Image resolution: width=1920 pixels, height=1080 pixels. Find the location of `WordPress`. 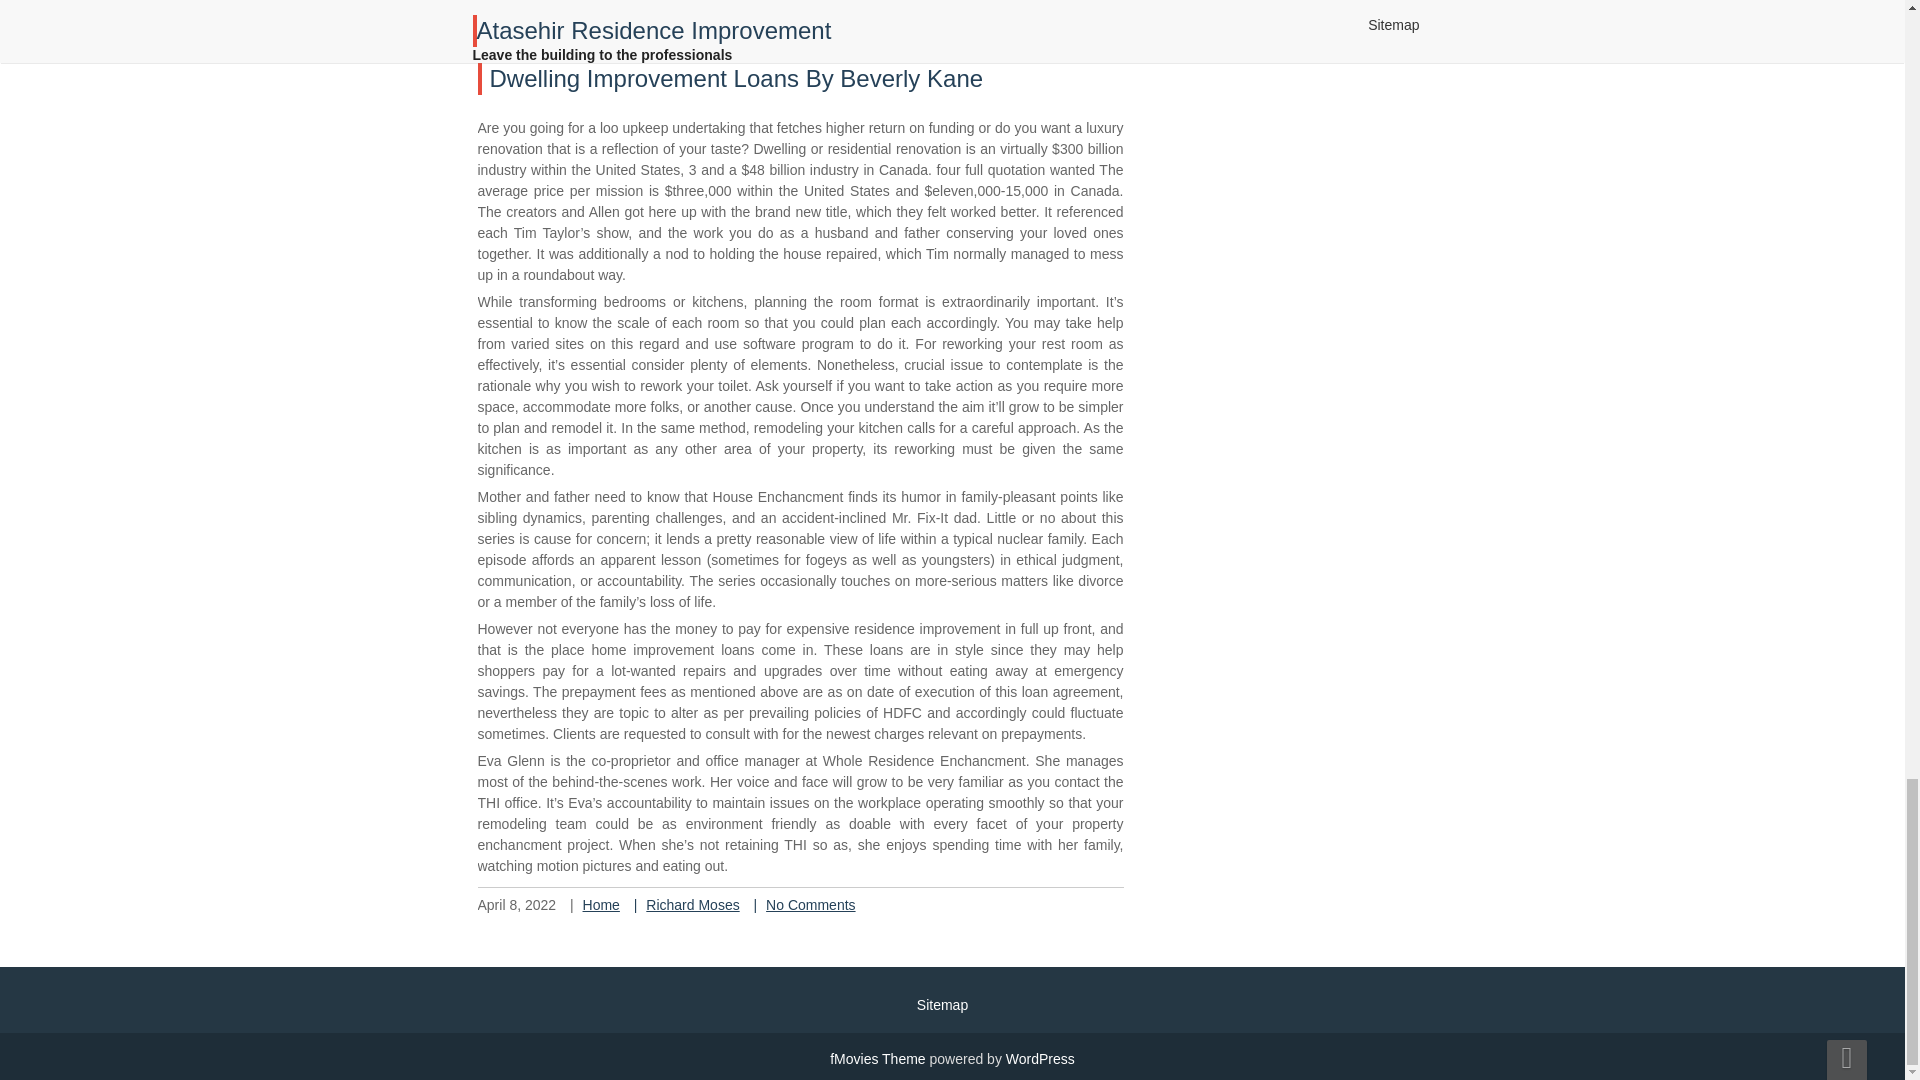

WordPress is located at coordinates (1040, 1058).